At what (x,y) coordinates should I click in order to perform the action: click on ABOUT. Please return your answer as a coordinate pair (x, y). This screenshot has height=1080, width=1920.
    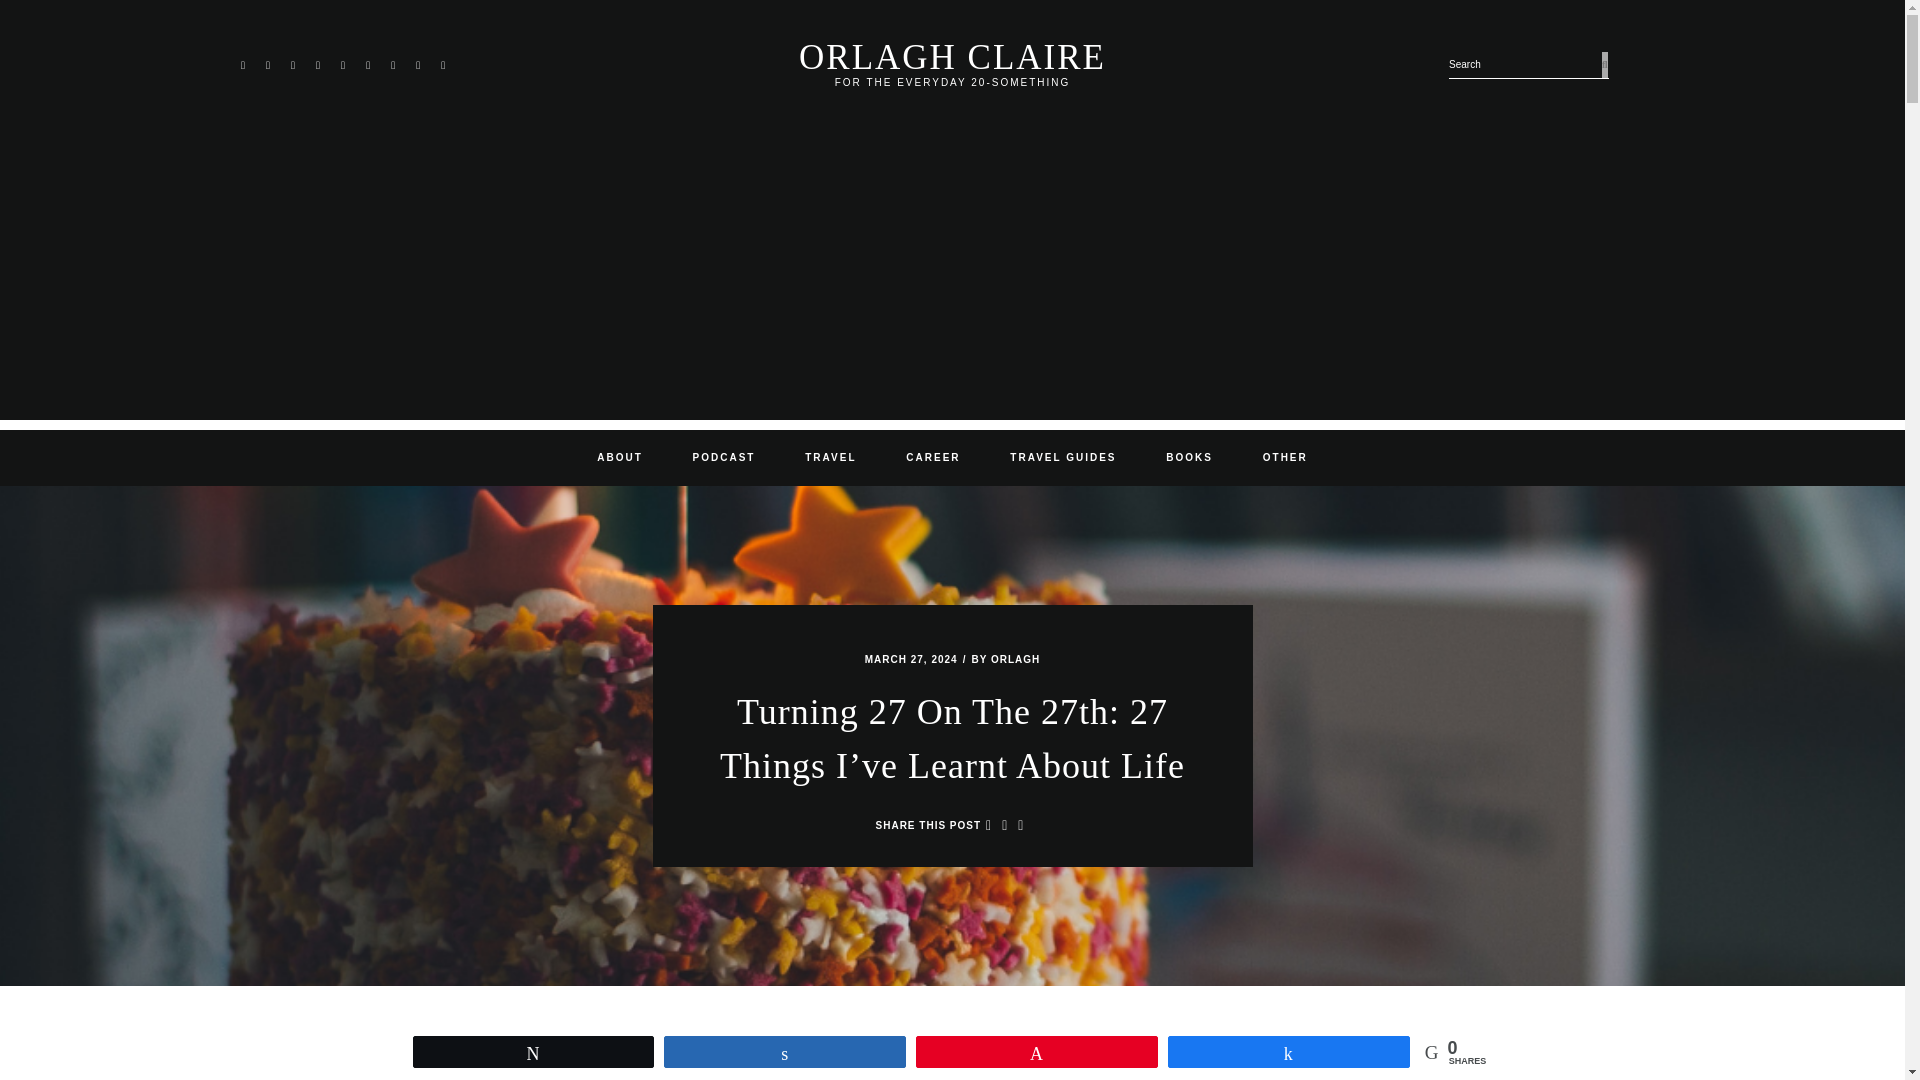
    Looking at the image, I should click on (620, 458).